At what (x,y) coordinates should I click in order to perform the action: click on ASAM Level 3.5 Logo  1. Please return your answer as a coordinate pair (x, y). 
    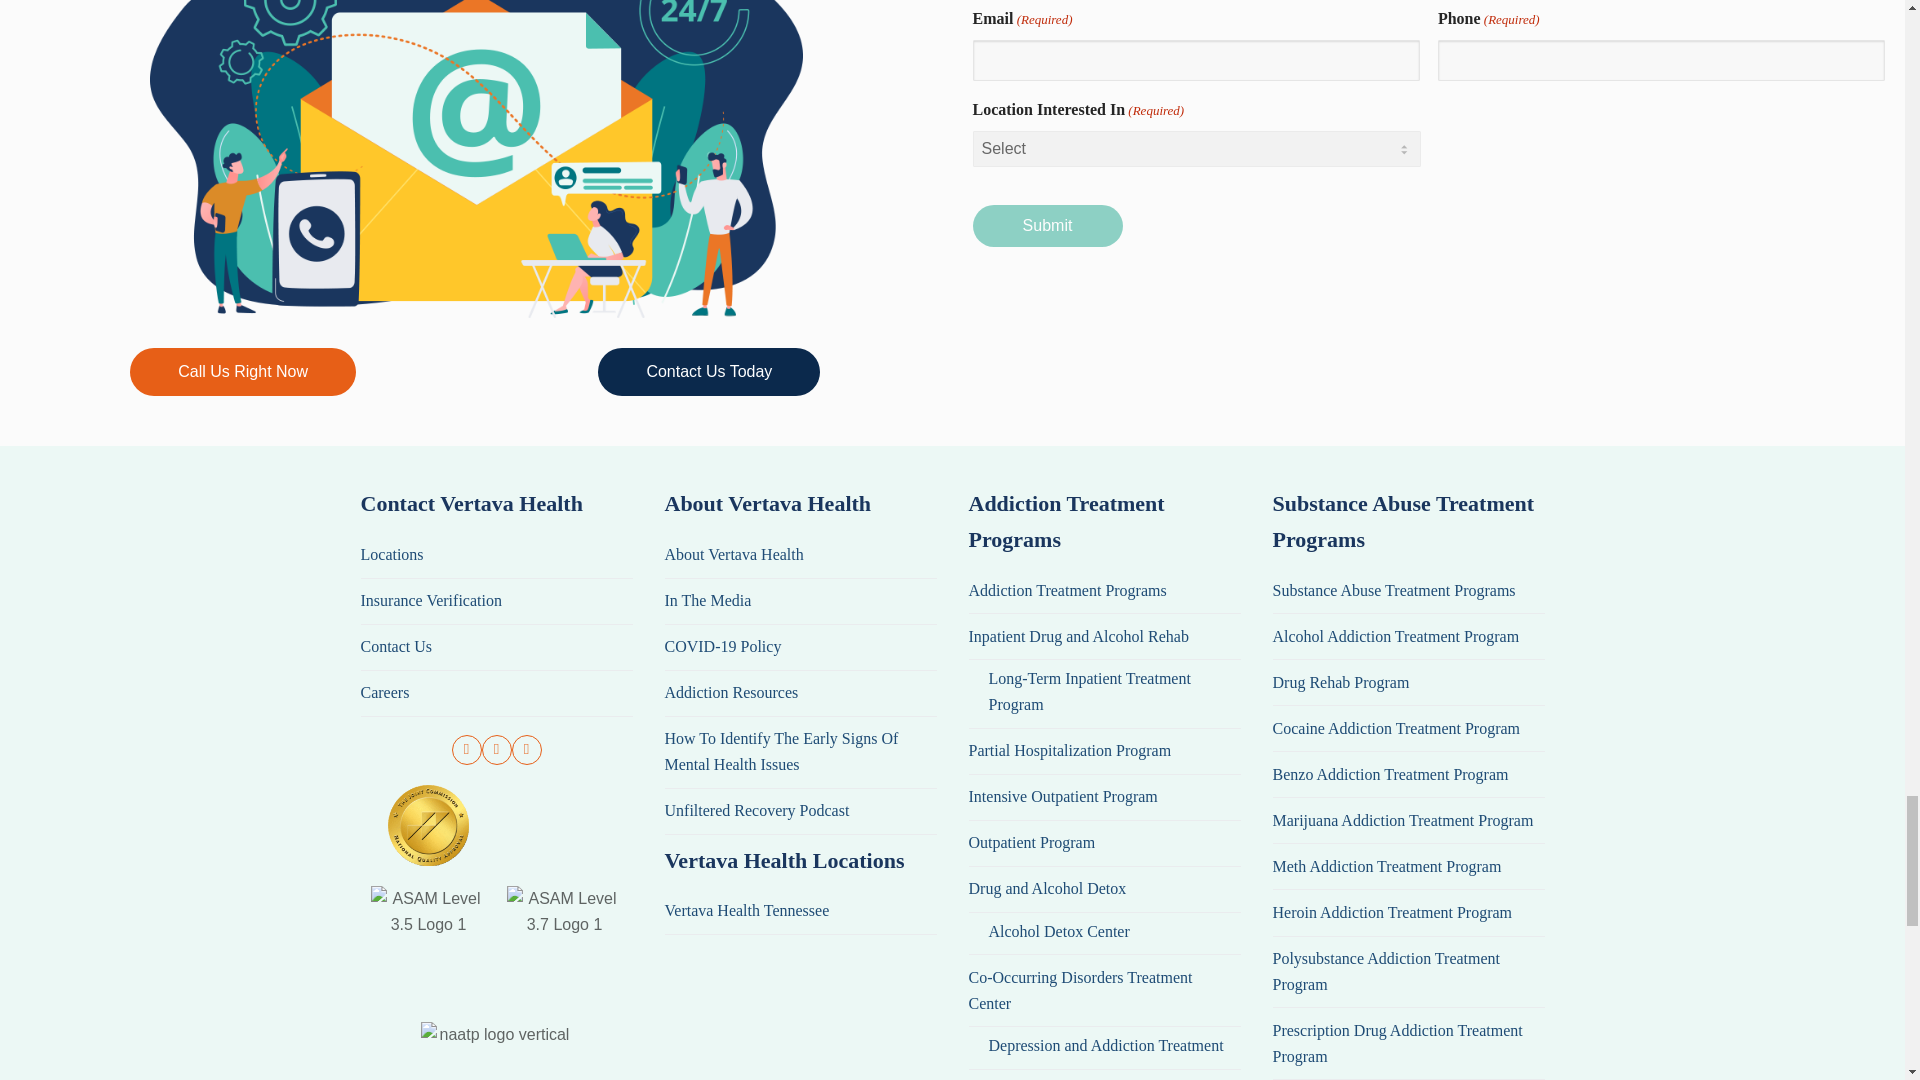
    Looking at the image, I should click on (428, 944).